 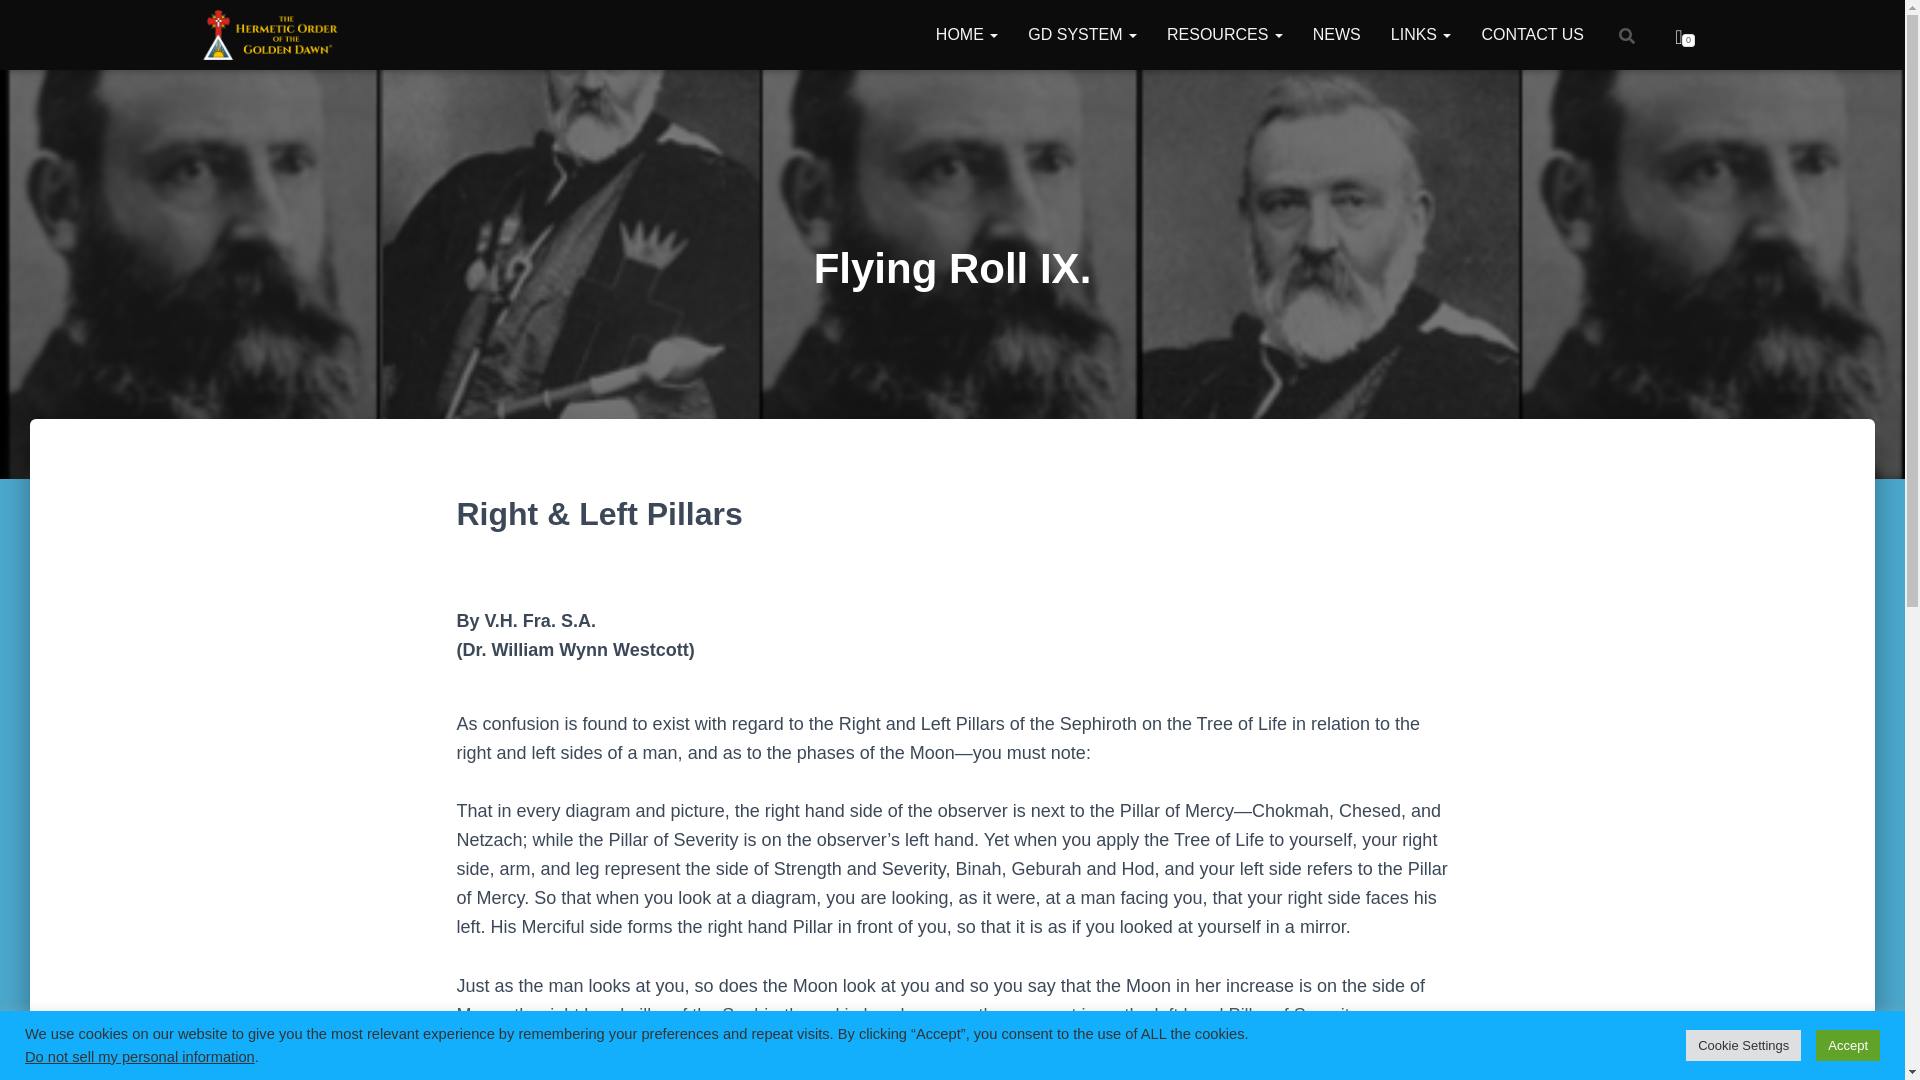 I want to click on Home, so click(x=967, y=34).